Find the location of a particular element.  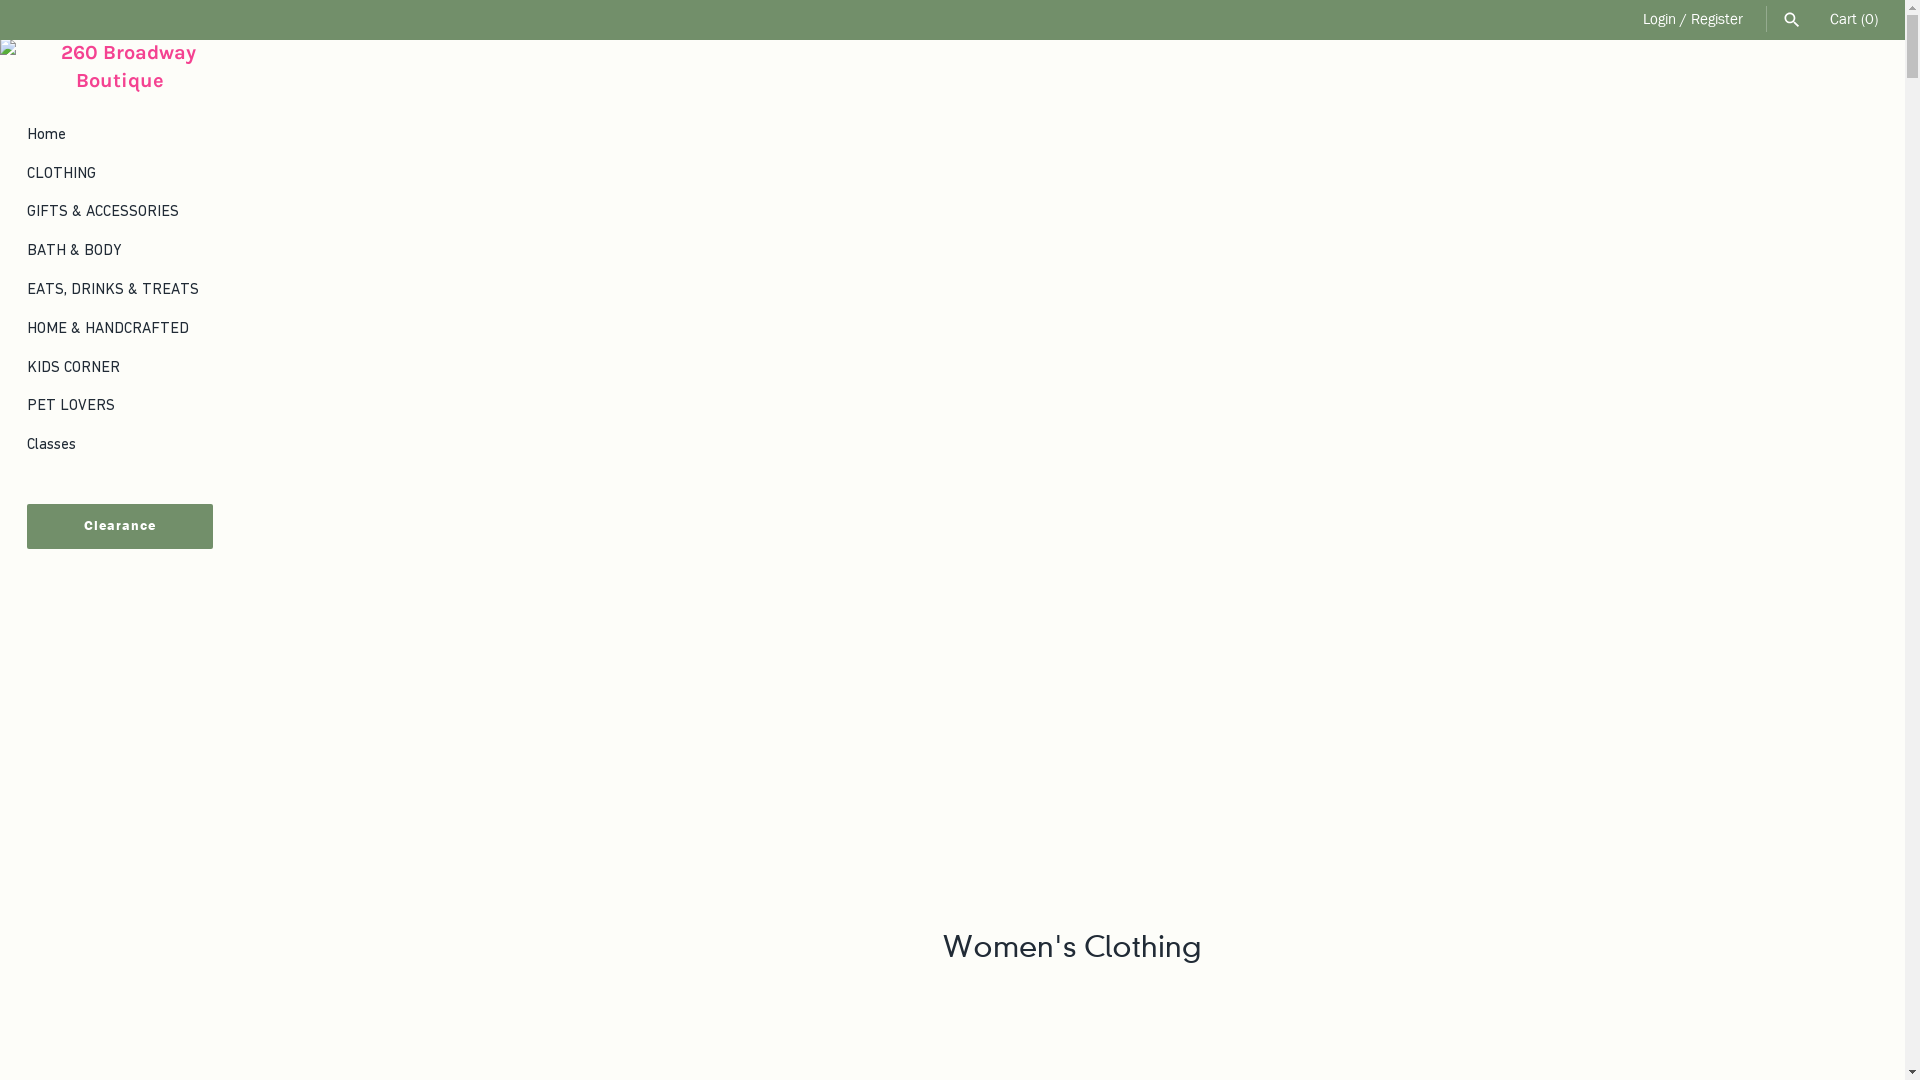

Cart (0) is located at coordinates (1854, 19).